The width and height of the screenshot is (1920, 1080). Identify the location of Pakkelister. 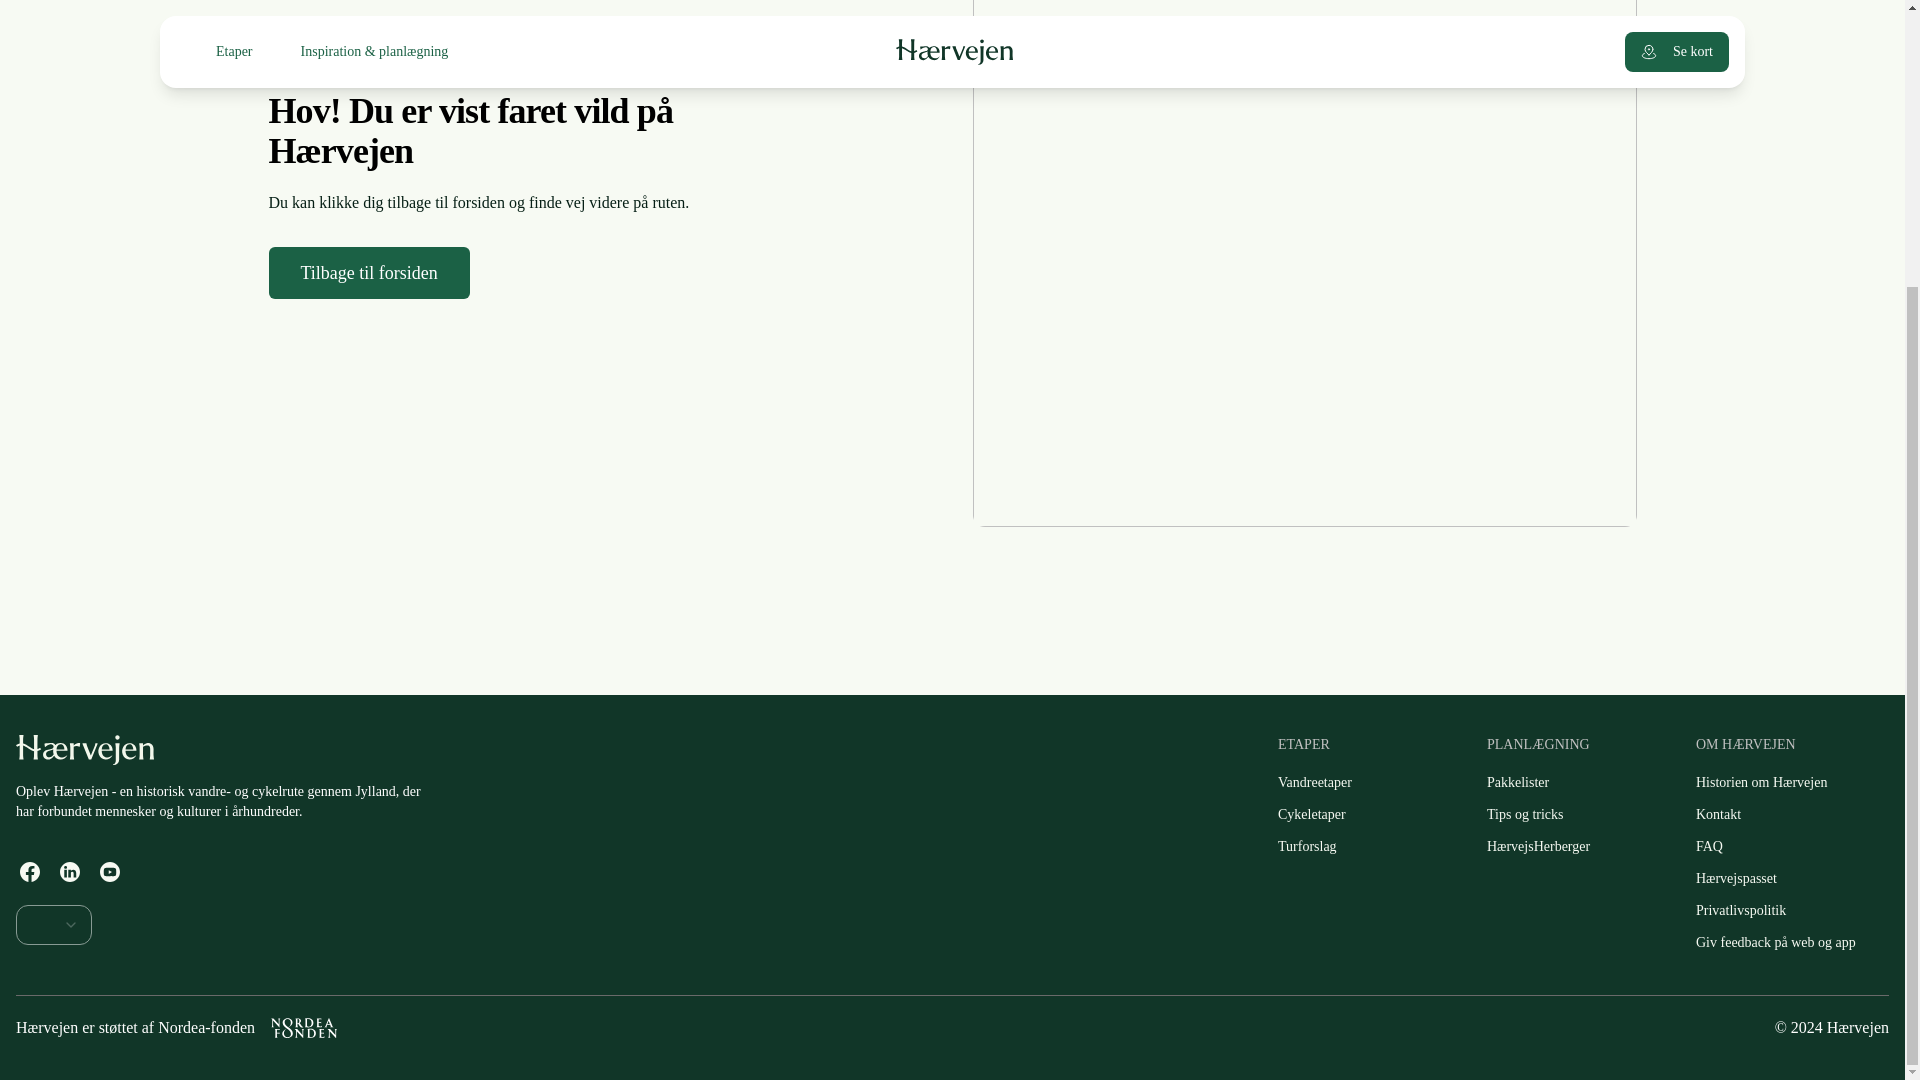
(1517, 782).